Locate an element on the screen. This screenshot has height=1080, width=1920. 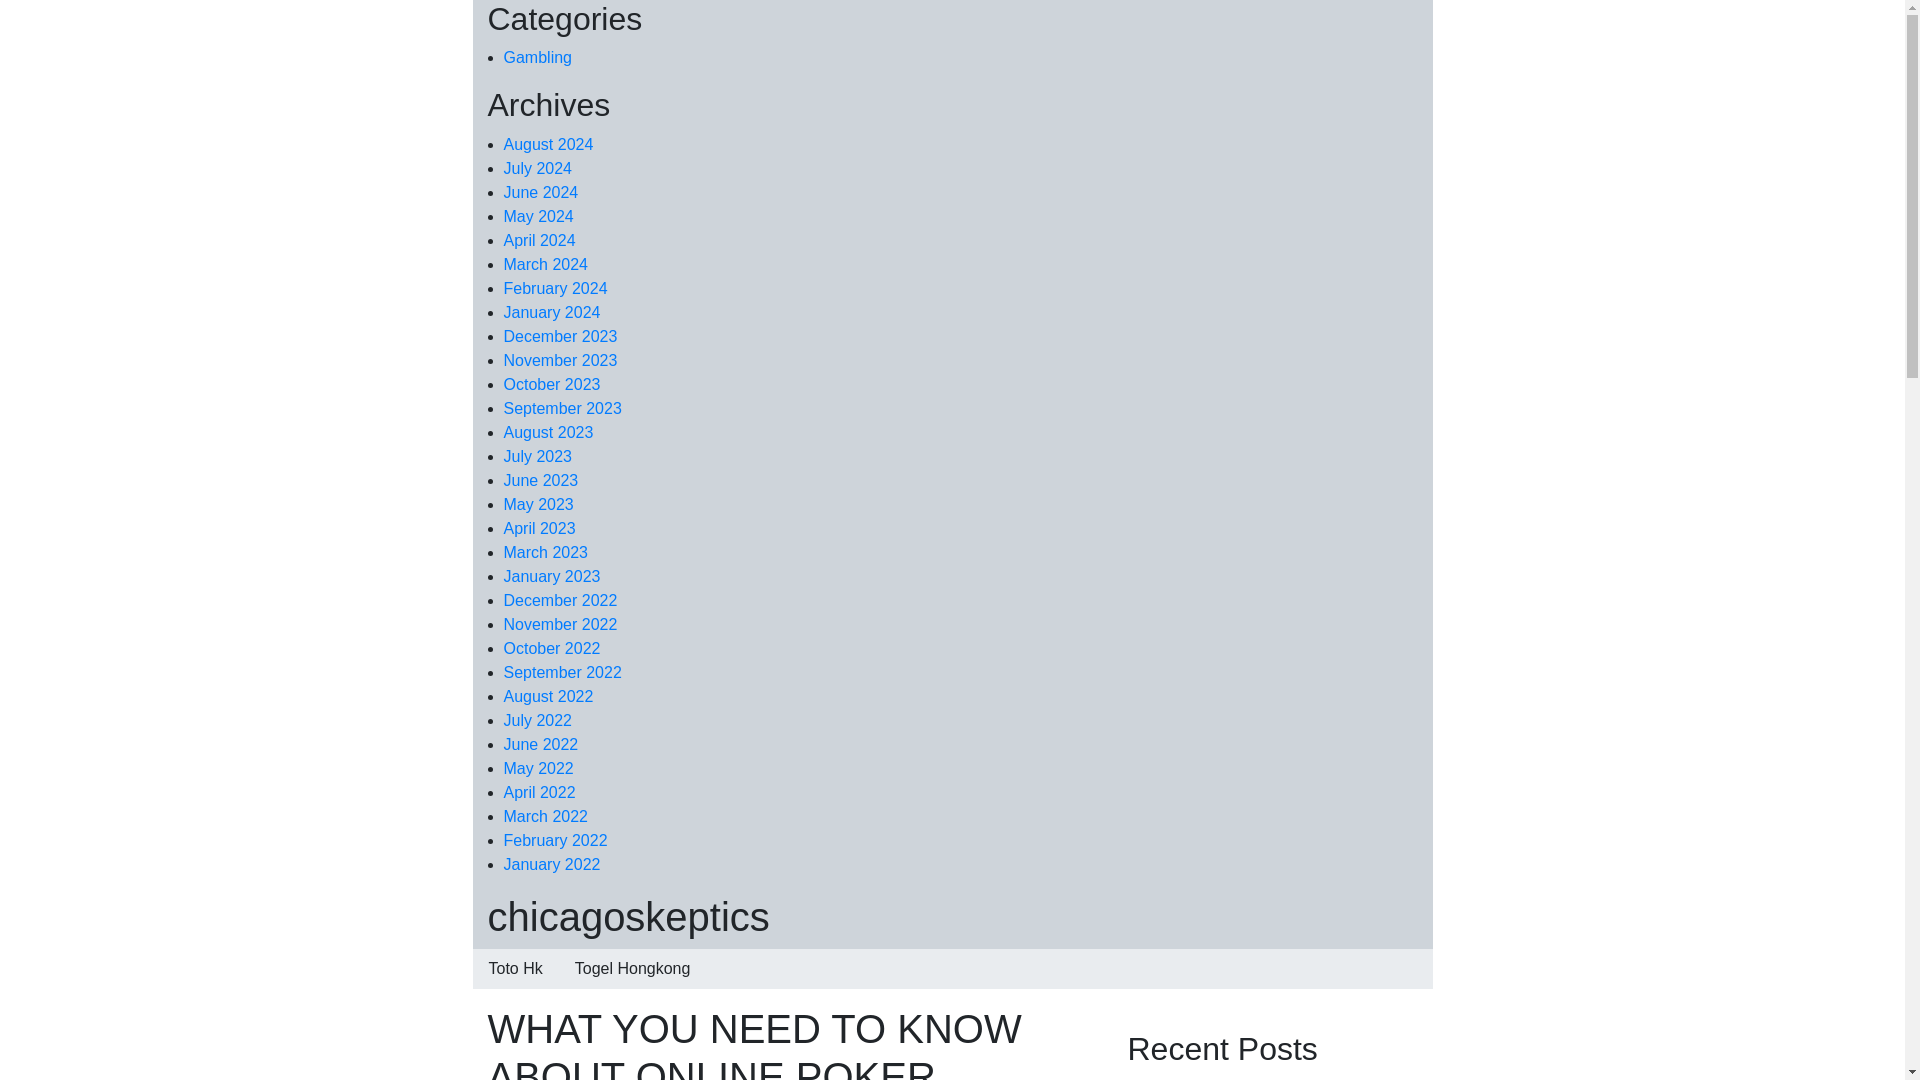
September 2023 is located at coordinates (562, 408).